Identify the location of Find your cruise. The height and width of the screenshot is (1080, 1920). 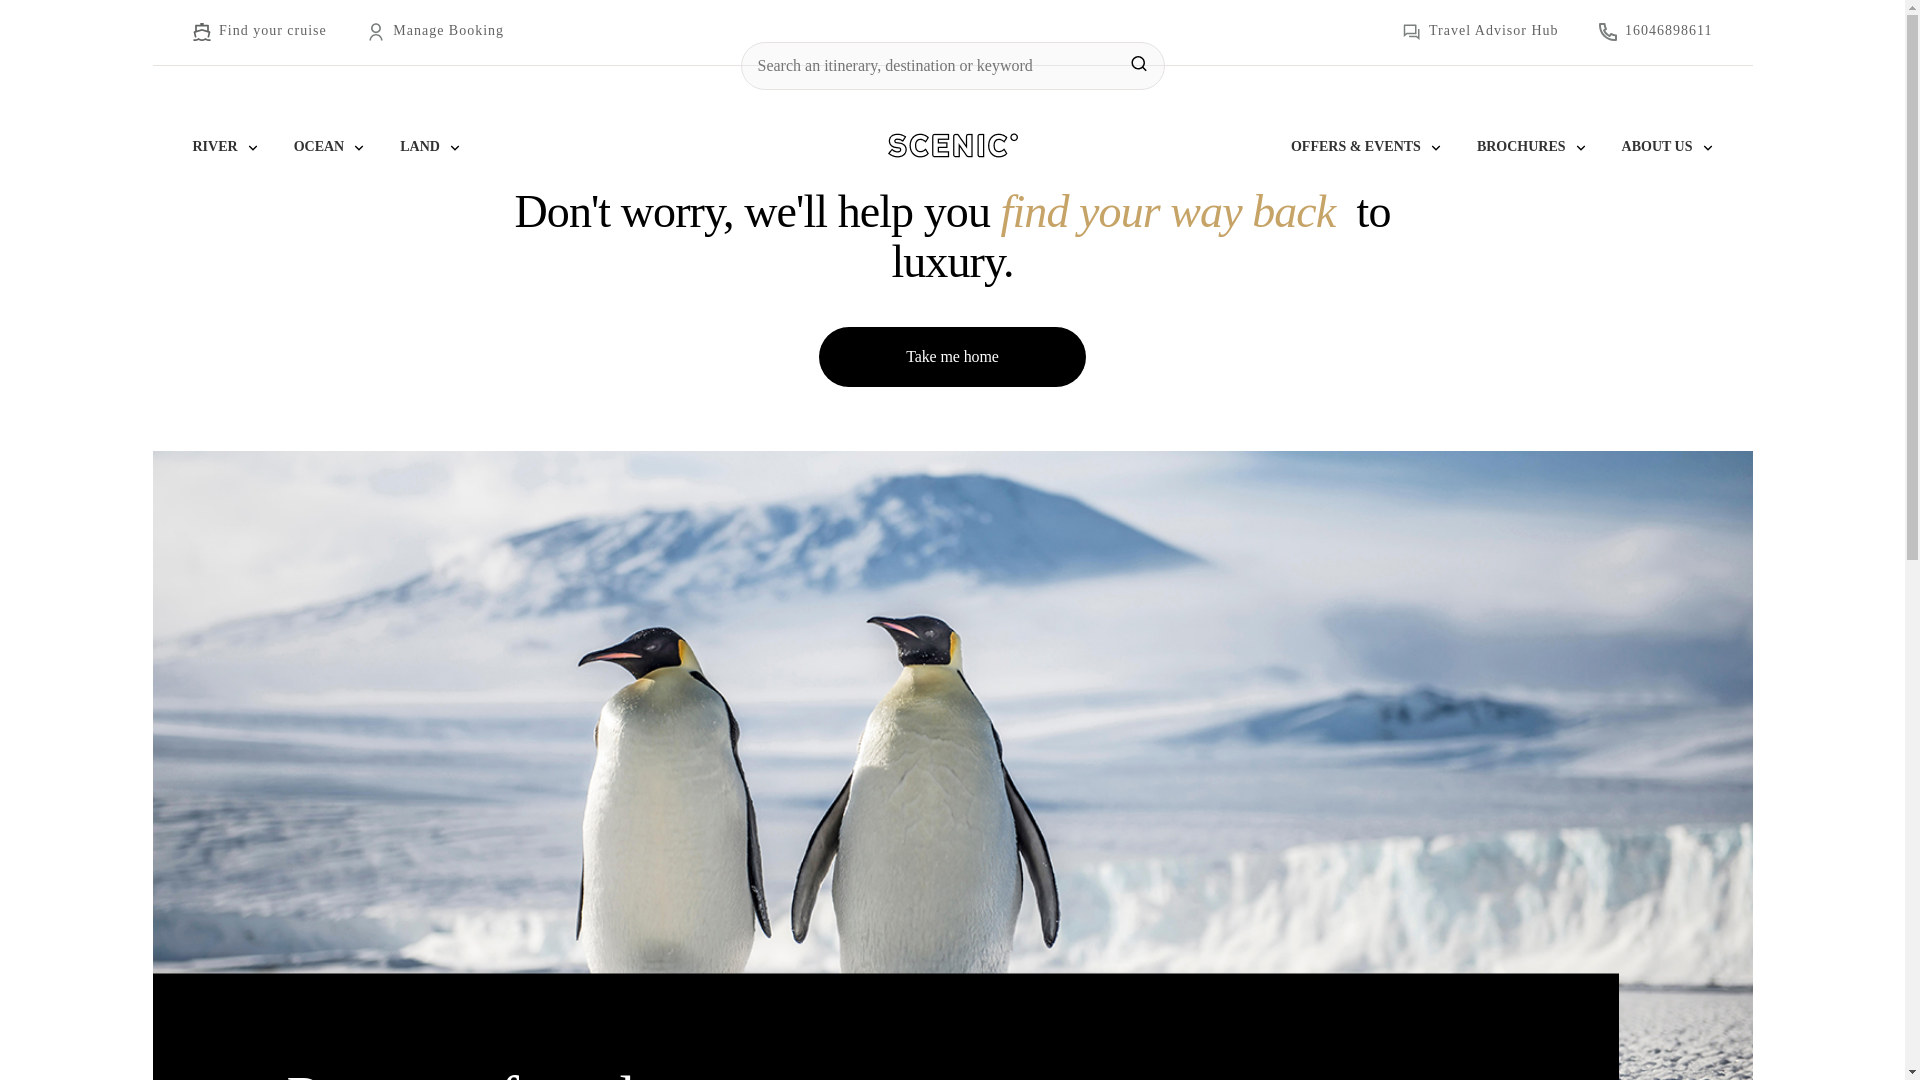
(259, 32).